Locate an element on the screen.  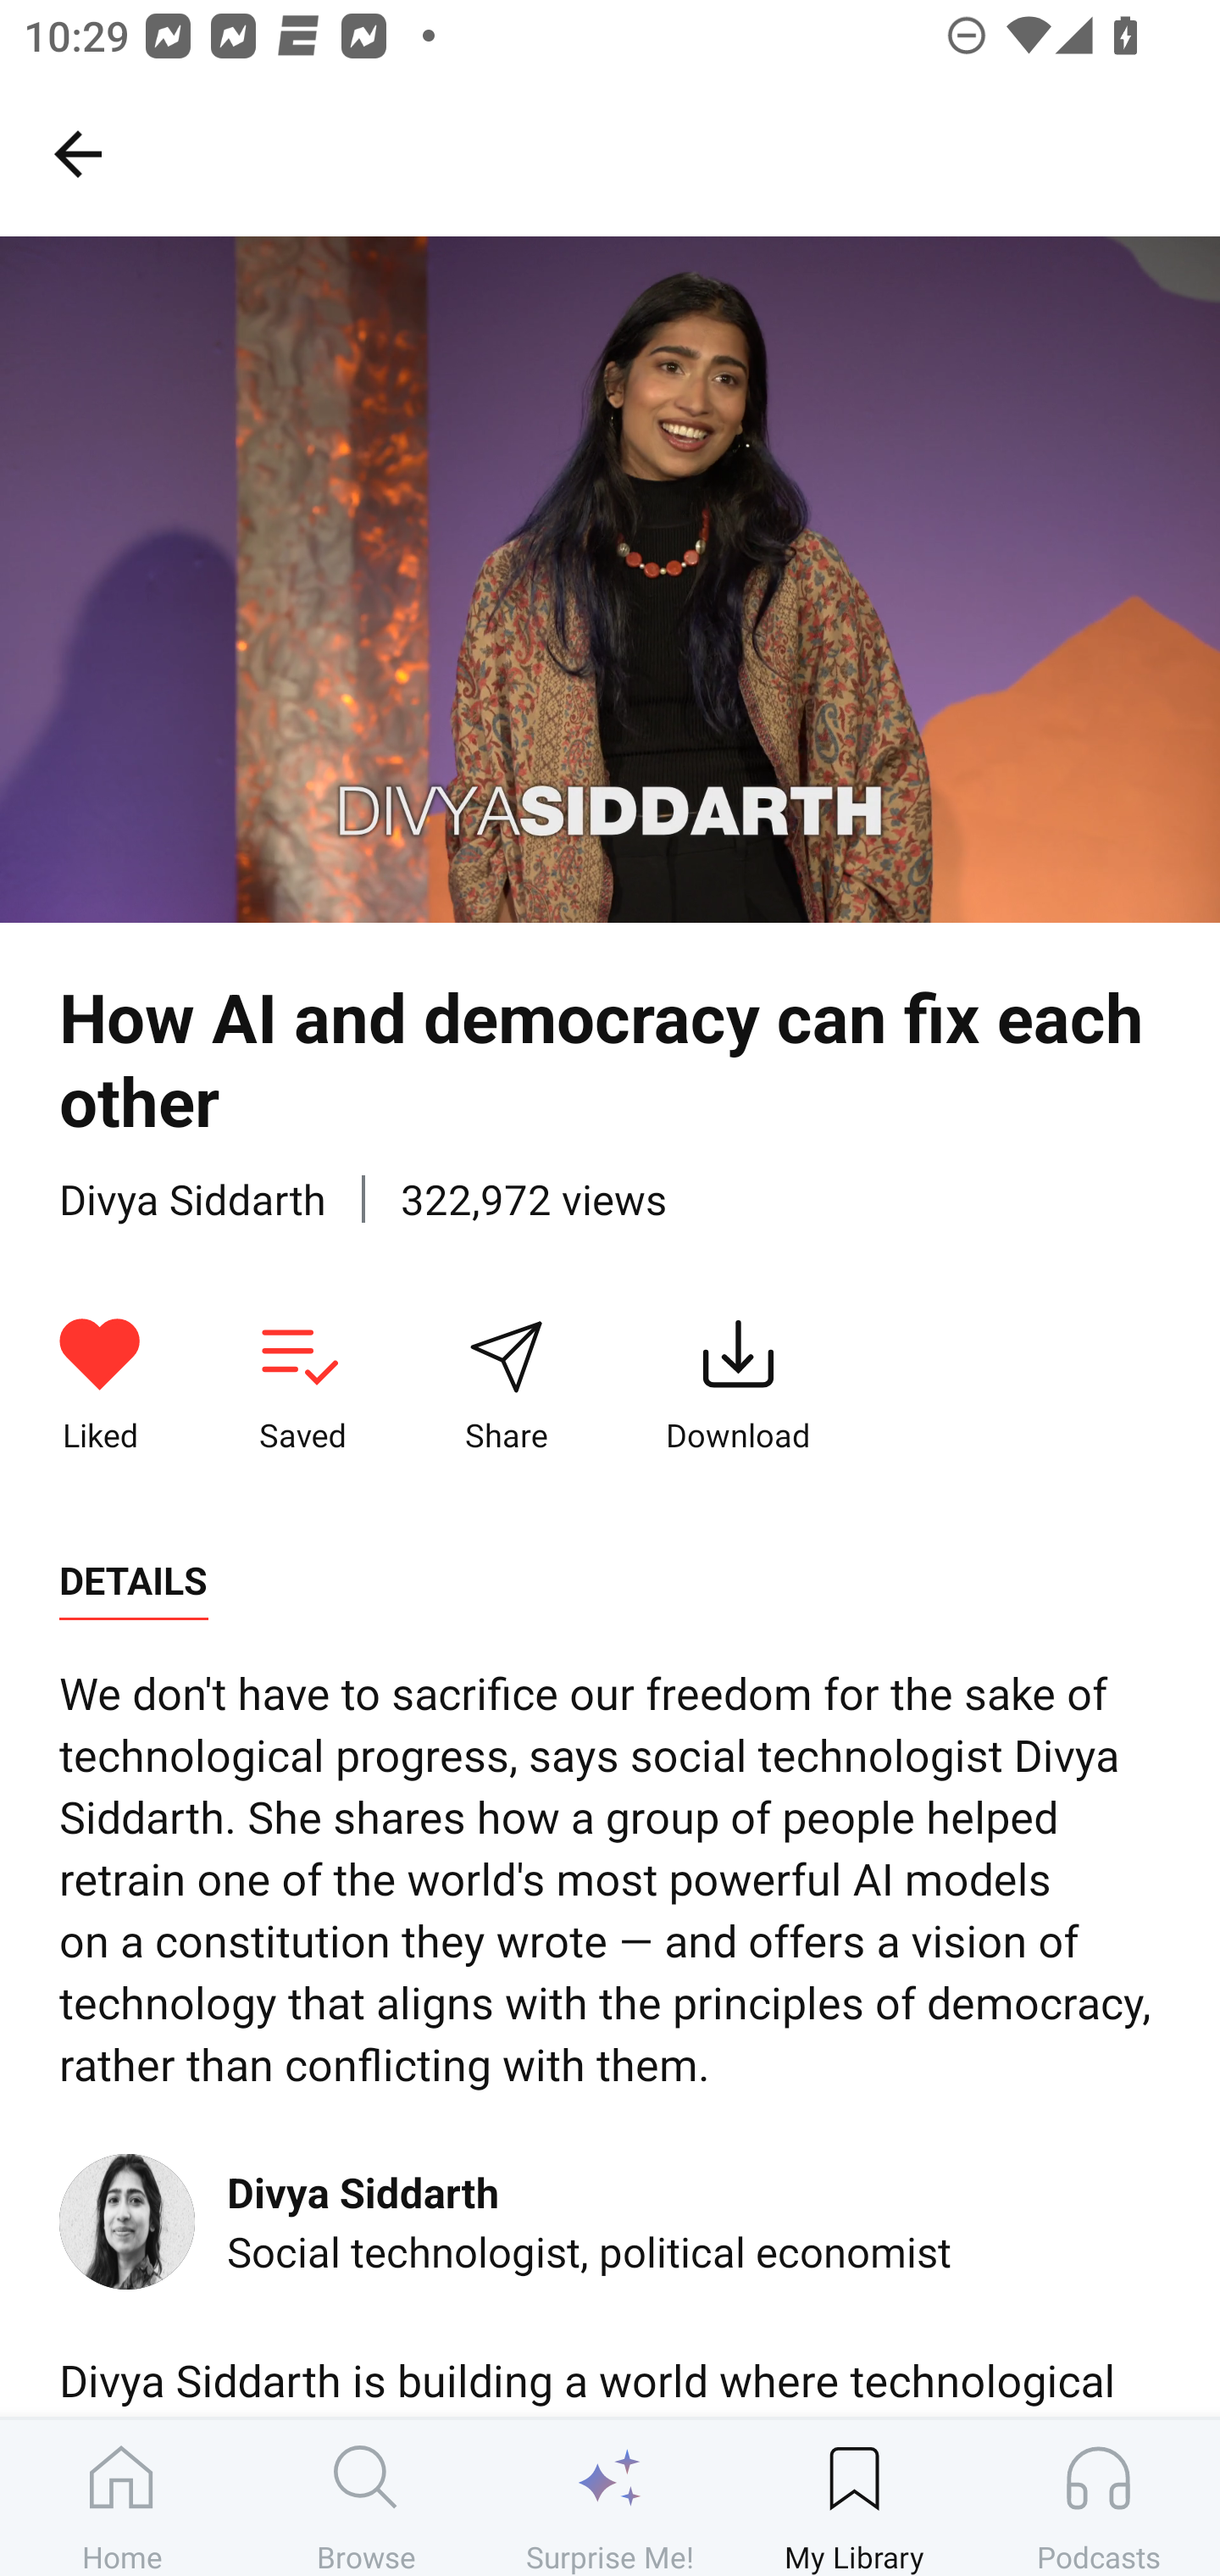
Share is located at coordinates (506, 1385).